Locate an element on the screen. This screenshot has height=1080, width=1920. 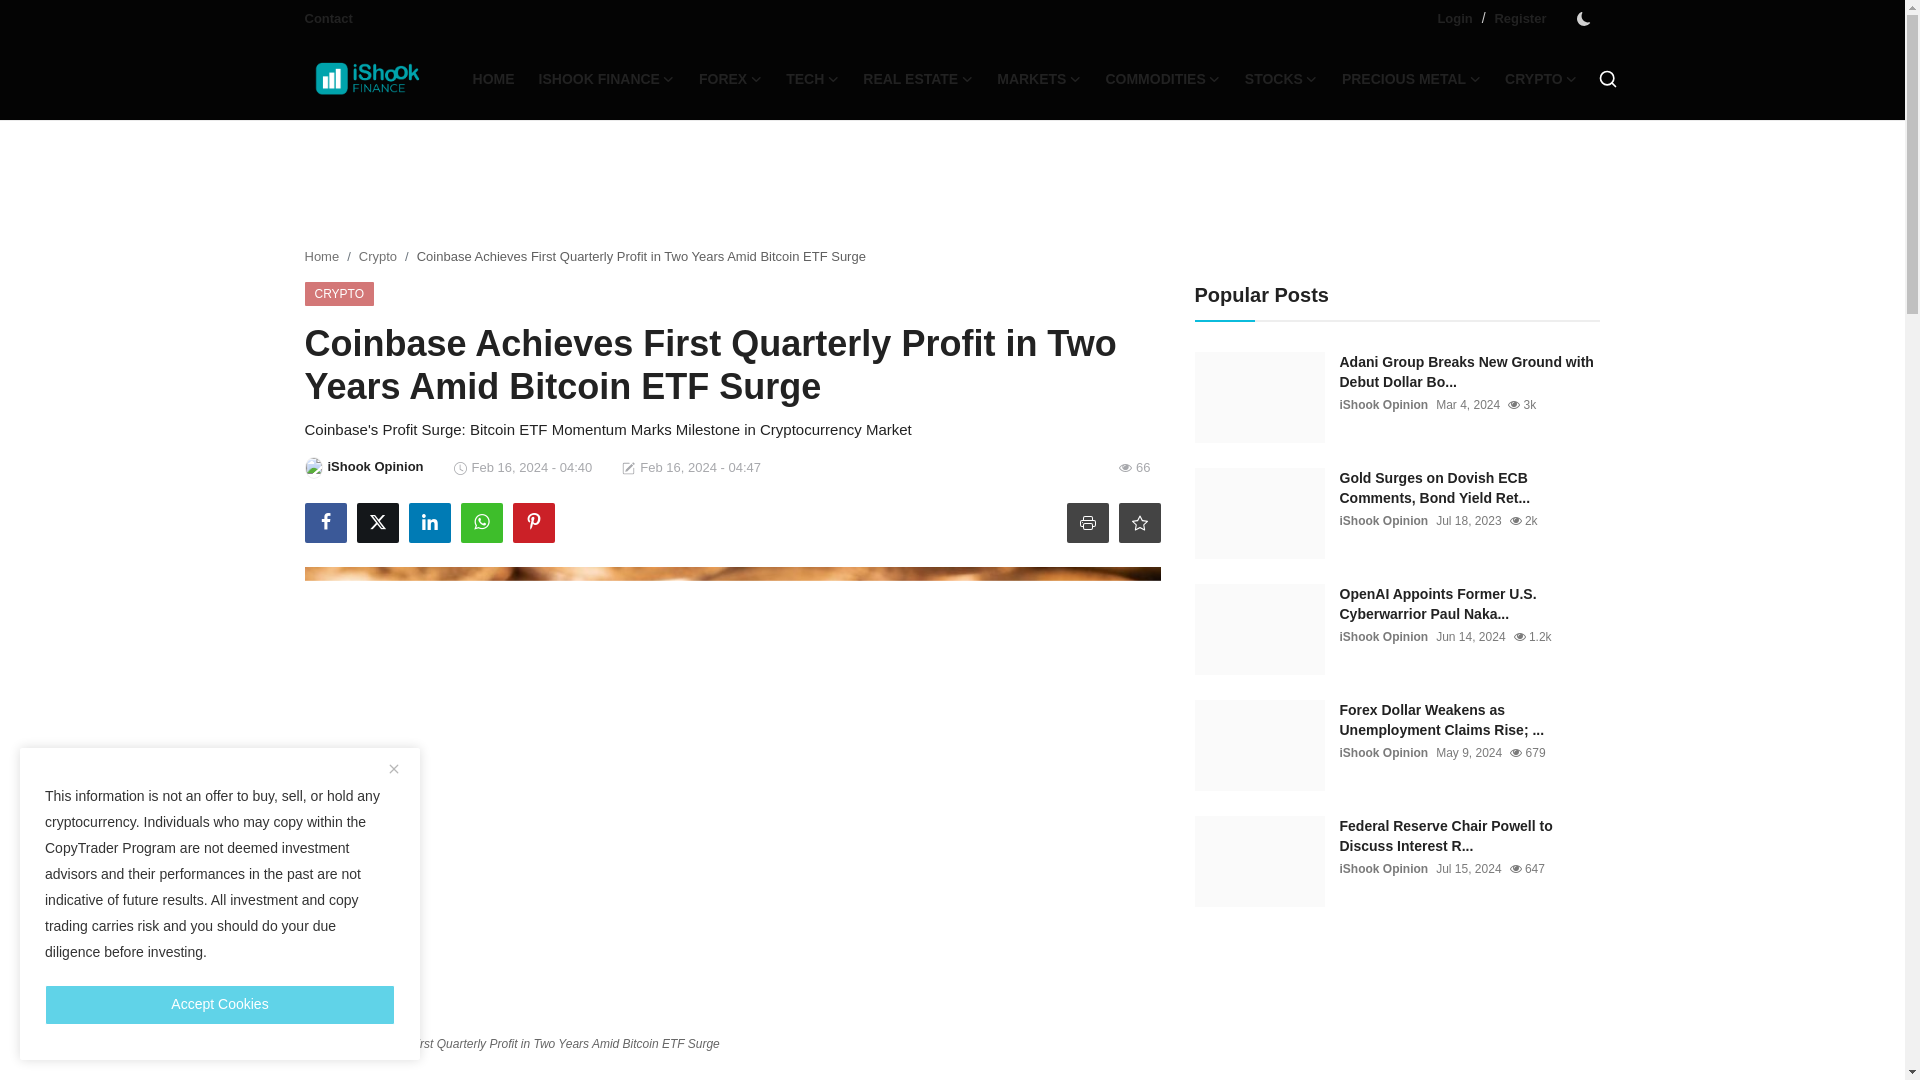
CRYPTO is located at coordinates (1541, 78).